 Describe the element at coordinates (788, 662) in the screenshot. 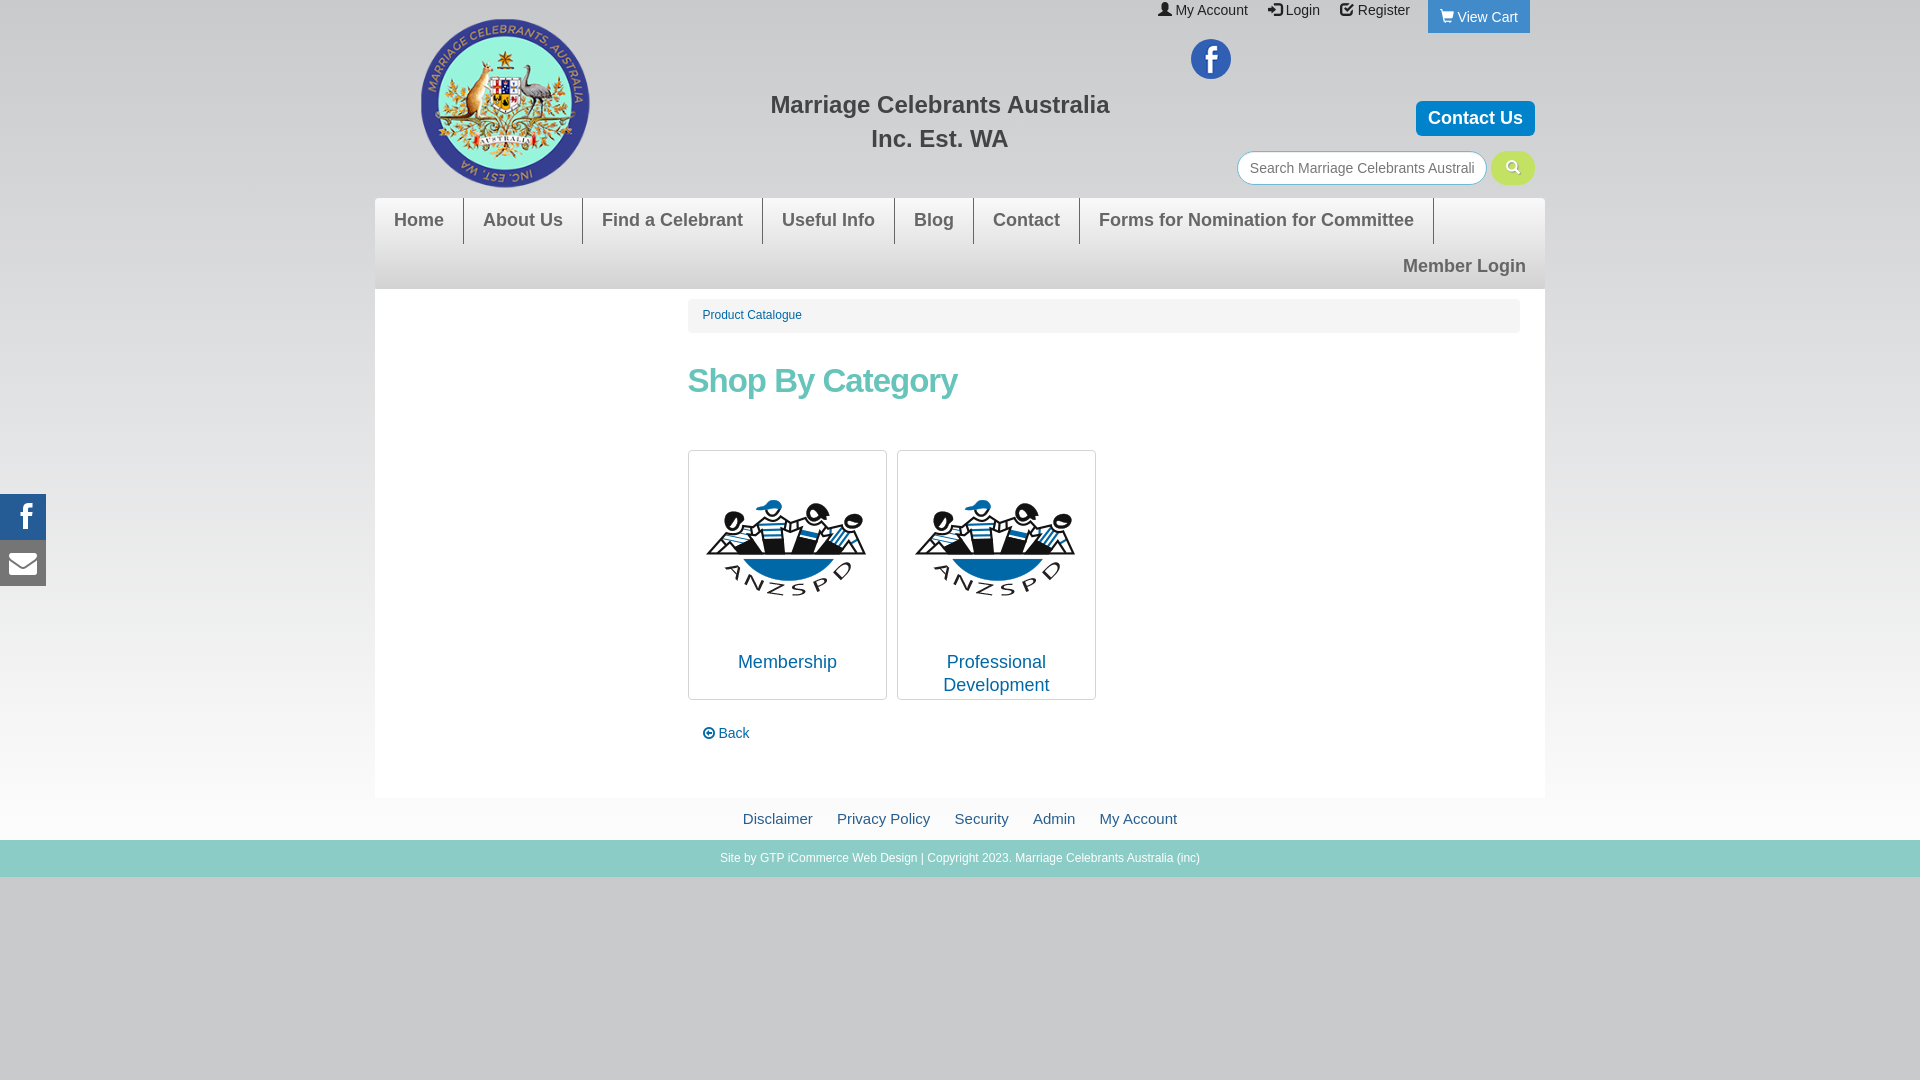

I see `Membership` at that location.